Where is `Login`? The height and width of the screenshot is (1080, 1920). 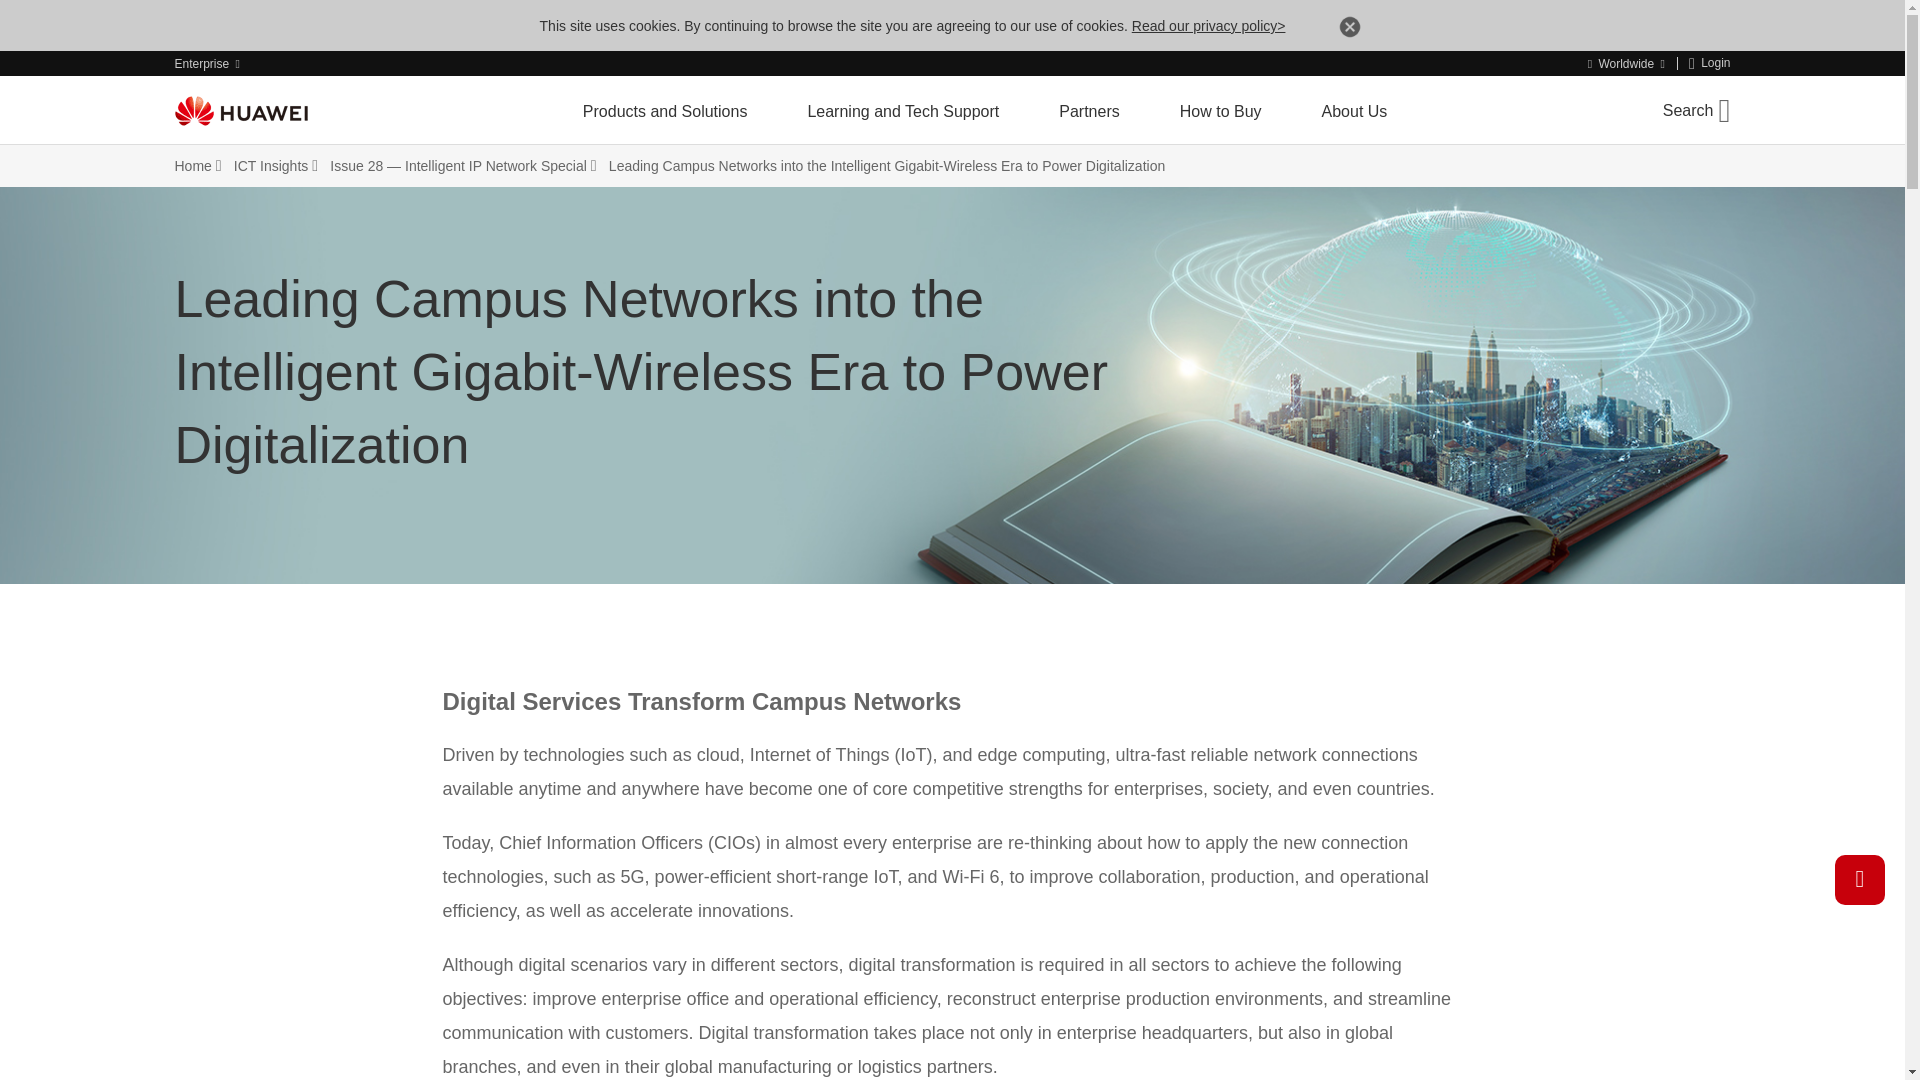 Login is located at coordinates (1710, 64).